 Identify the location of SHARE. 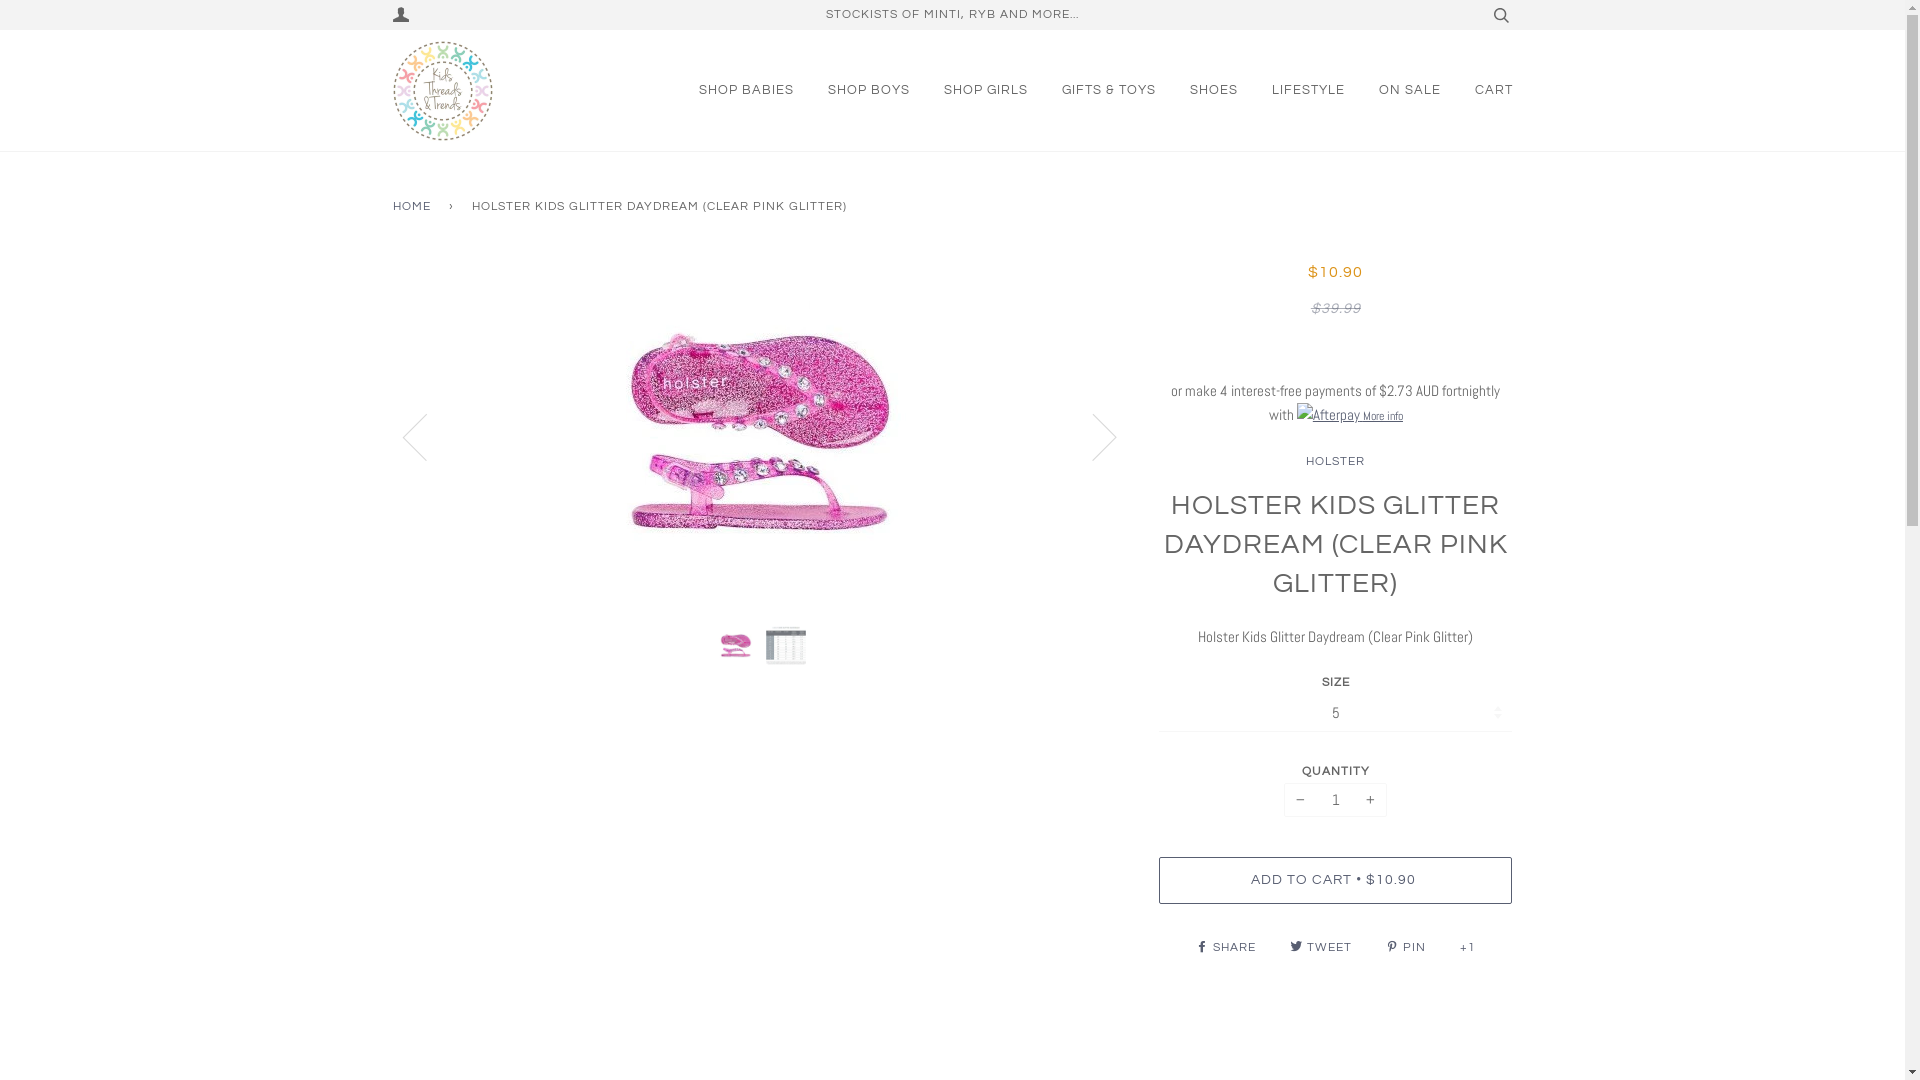
(1228, 948).